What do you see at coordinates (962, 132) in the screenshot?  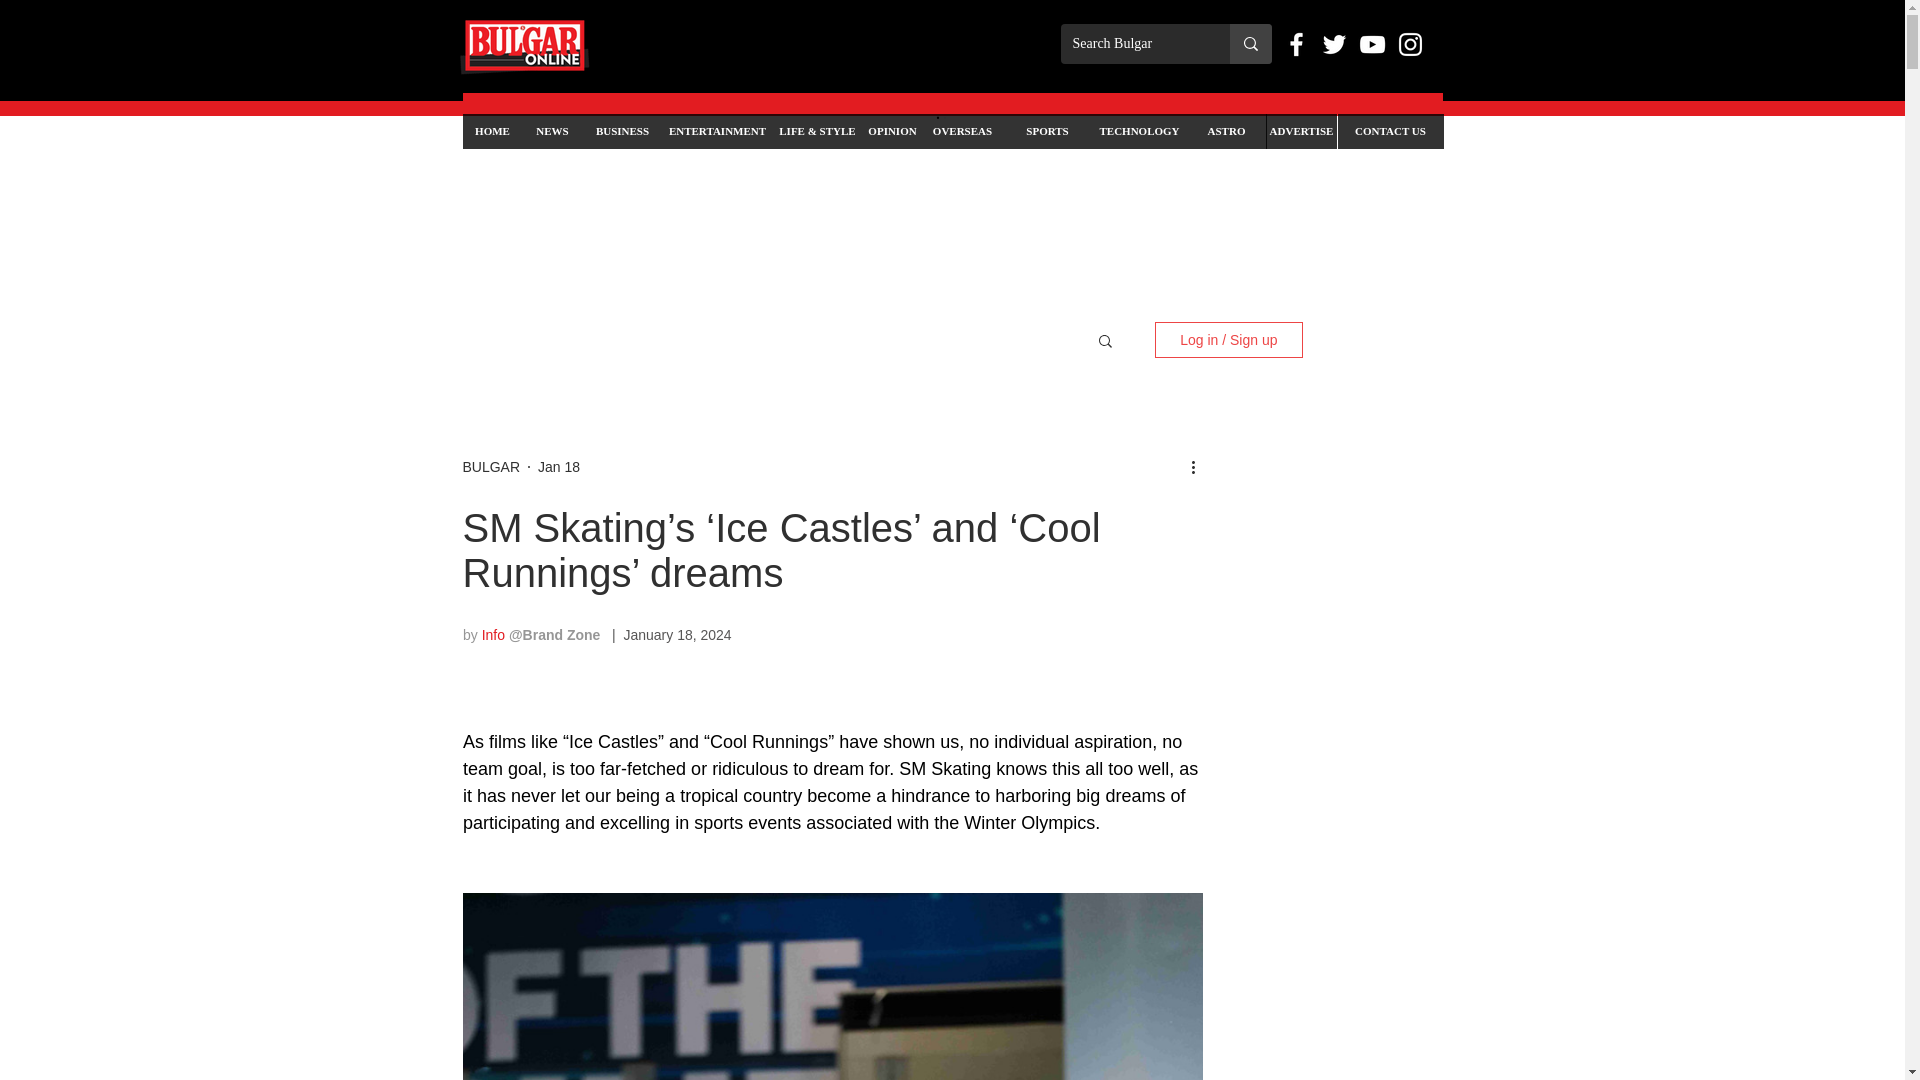 I see `OVERSEAS` at bounding box center [962, 132].